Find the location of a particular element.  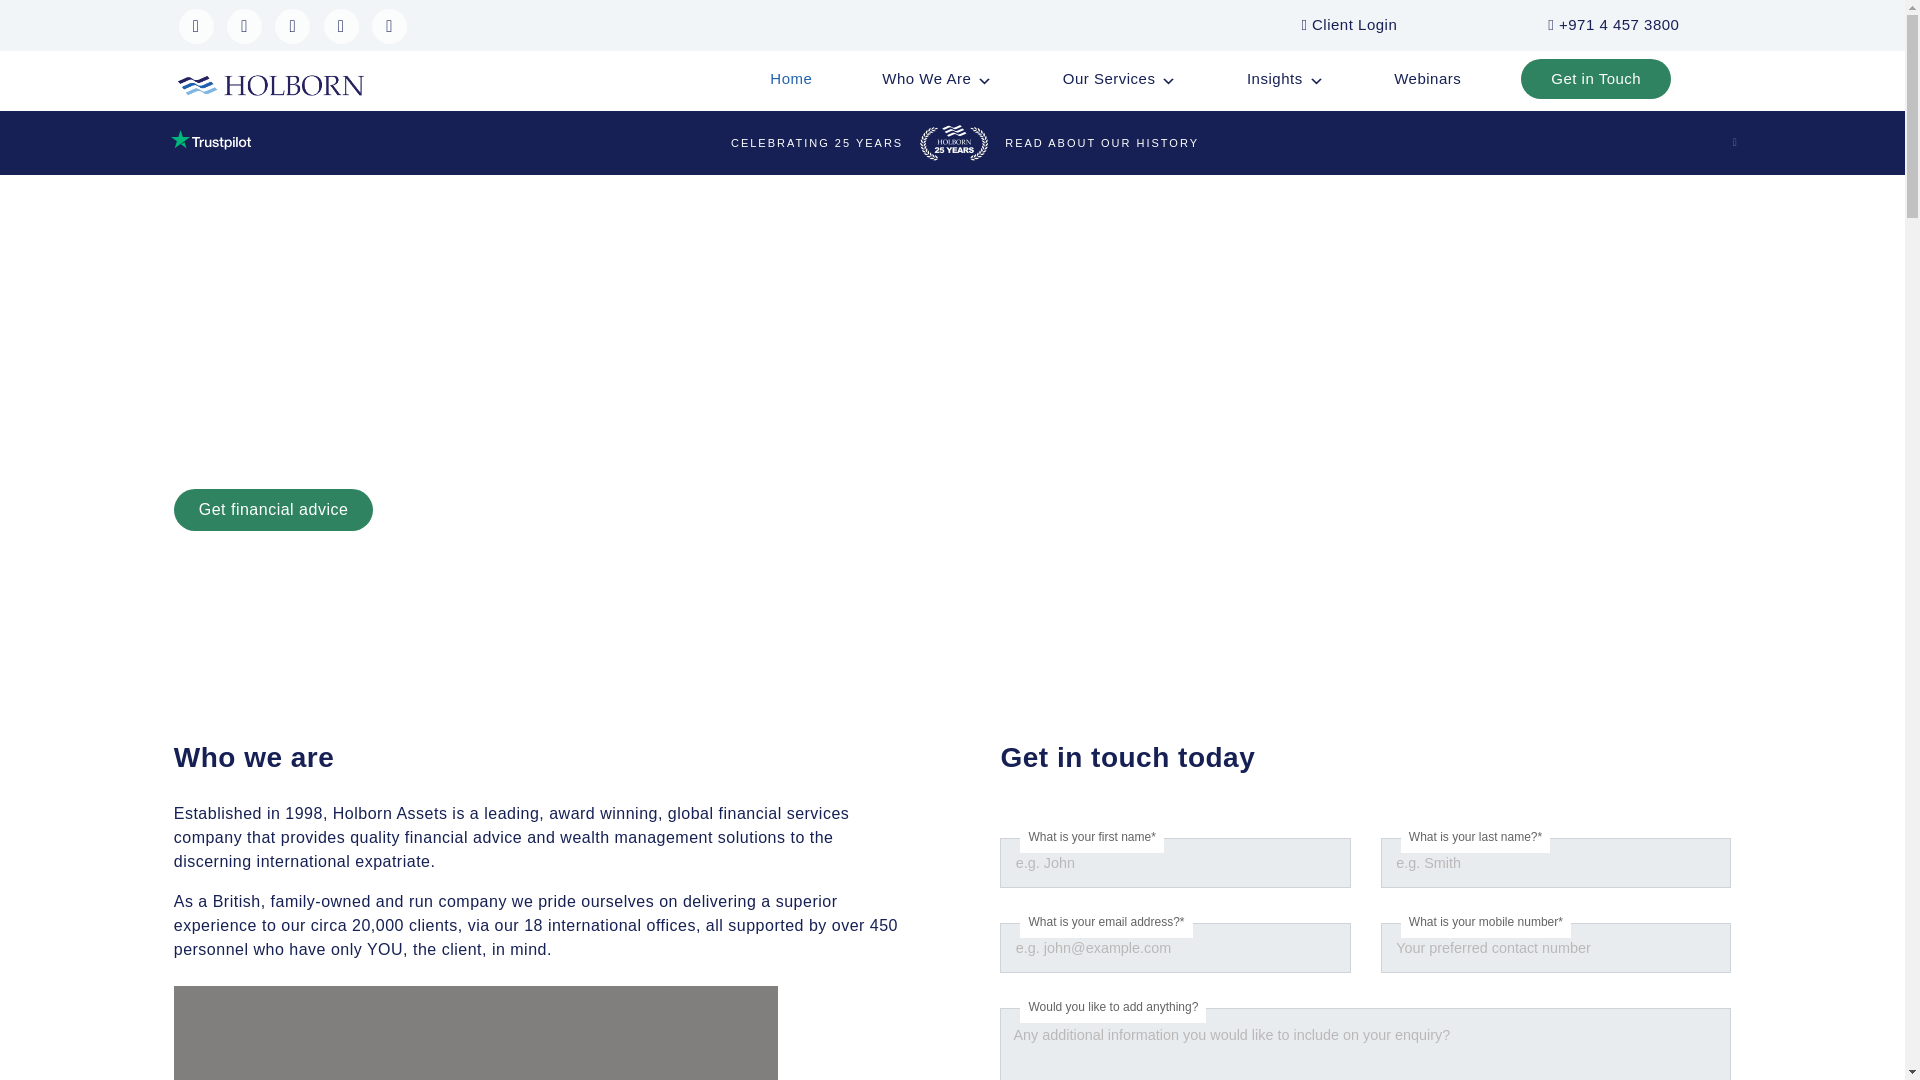

Home is located at coordinates (790, 79).